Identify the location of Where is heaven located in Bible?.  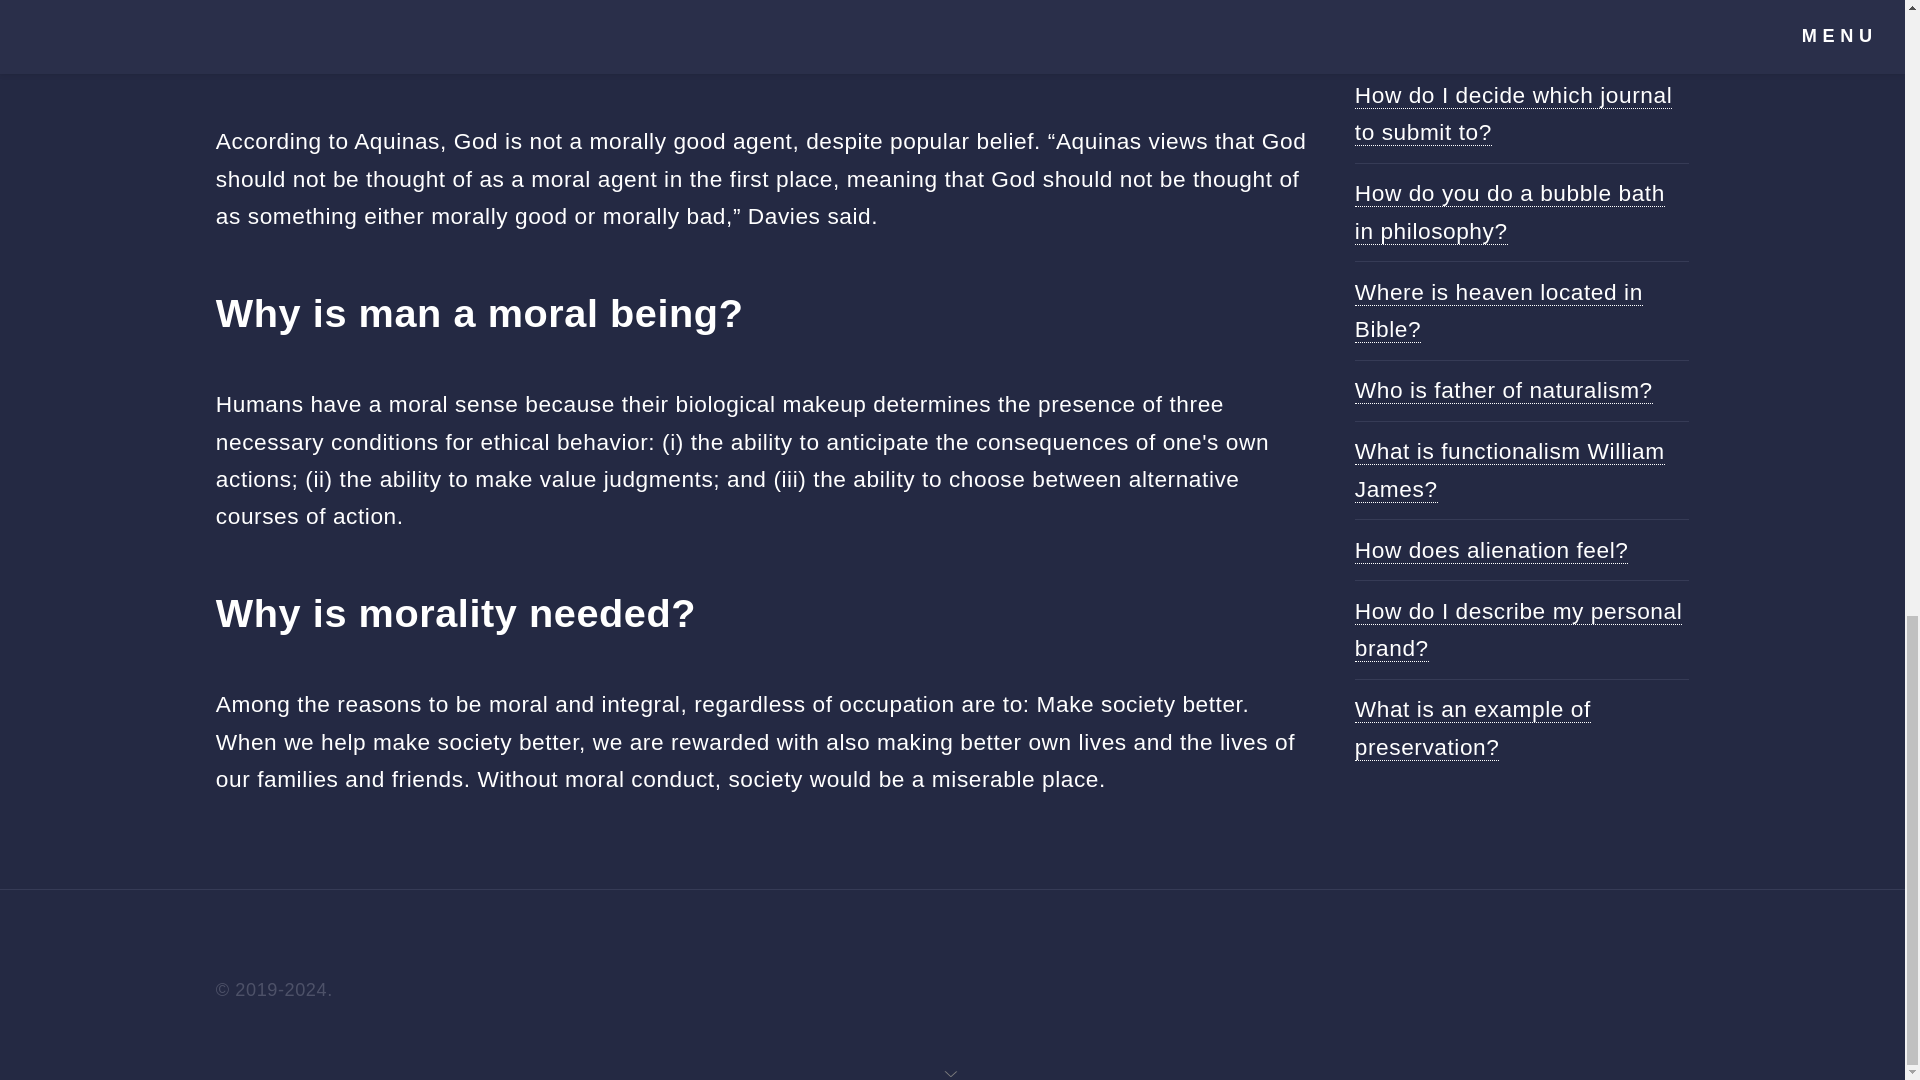
(1499, 310).